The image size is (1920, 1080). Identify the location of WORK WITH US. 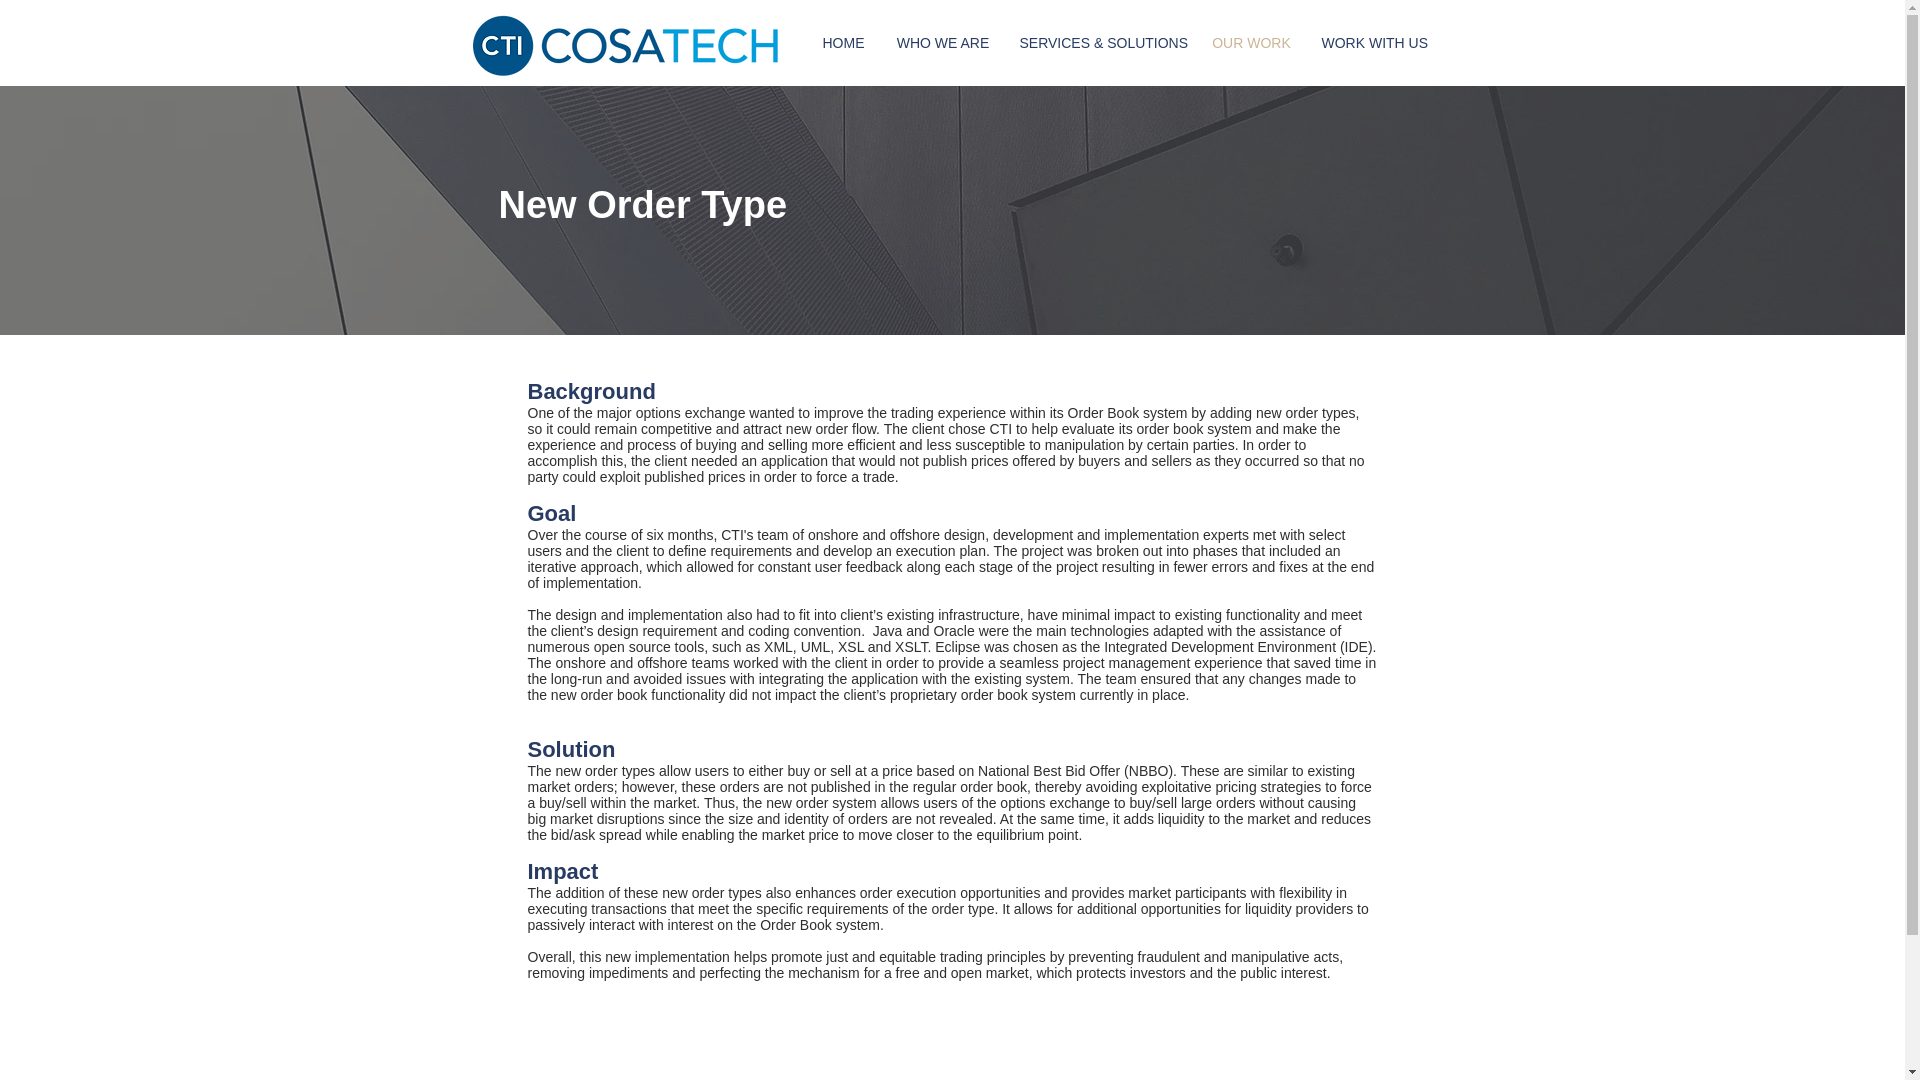
(1373, 43).